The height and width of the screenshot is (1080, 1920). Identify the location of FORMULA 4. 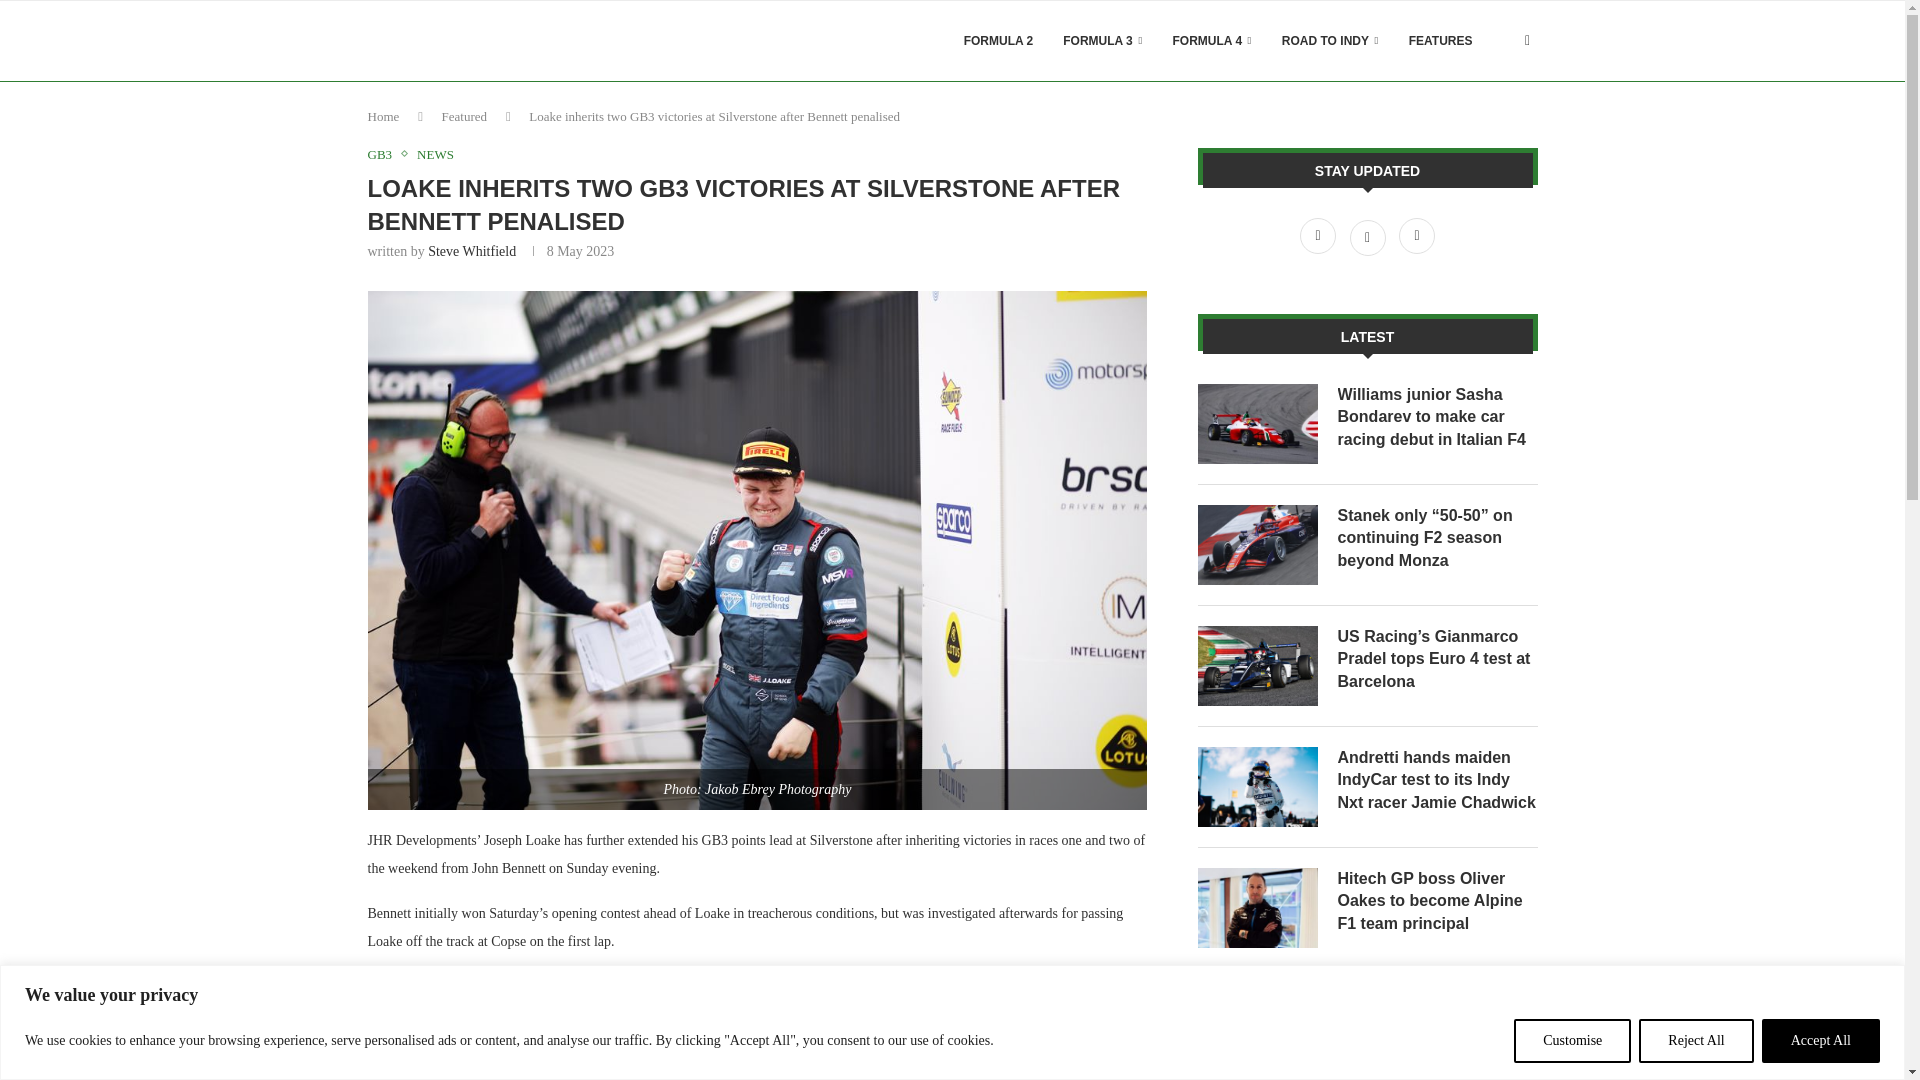
(1212, 41).